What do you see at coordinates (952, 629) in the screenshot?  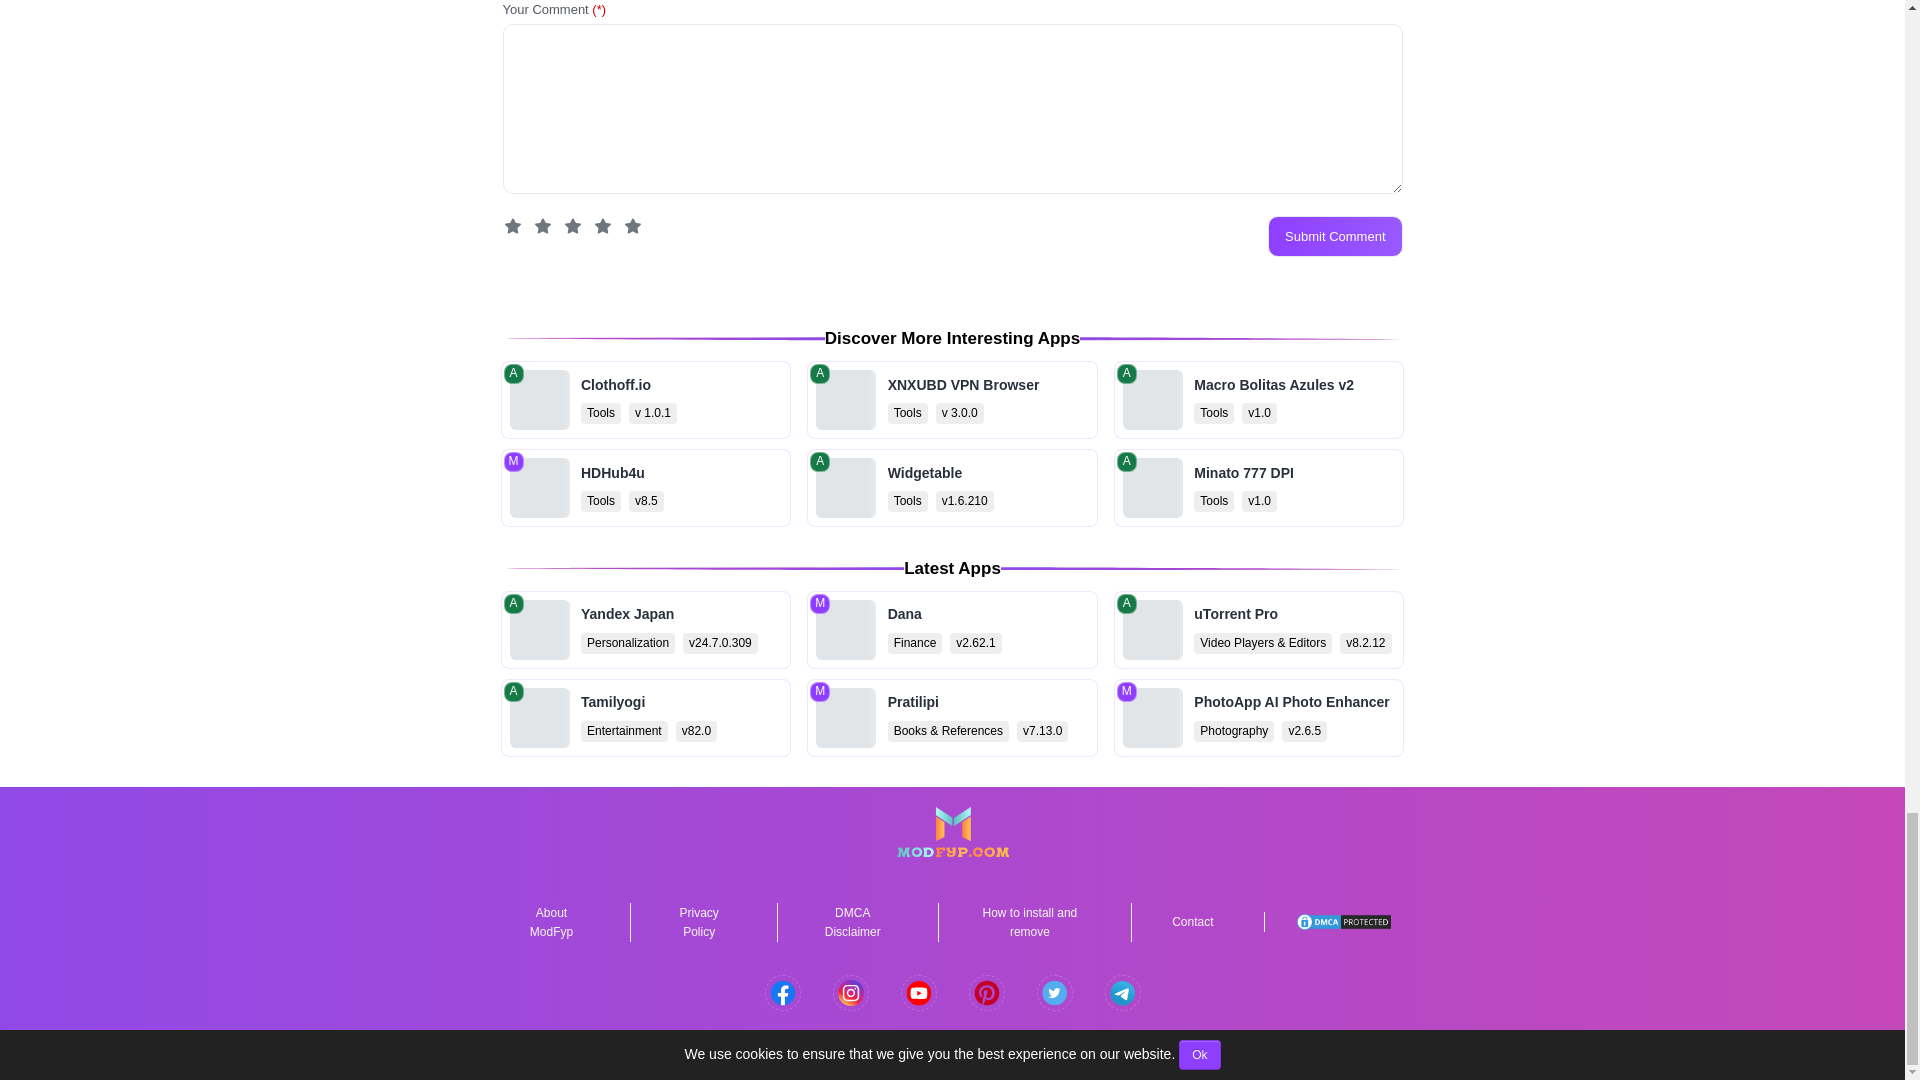 I see `Dana` at bounding box center [952, 629].